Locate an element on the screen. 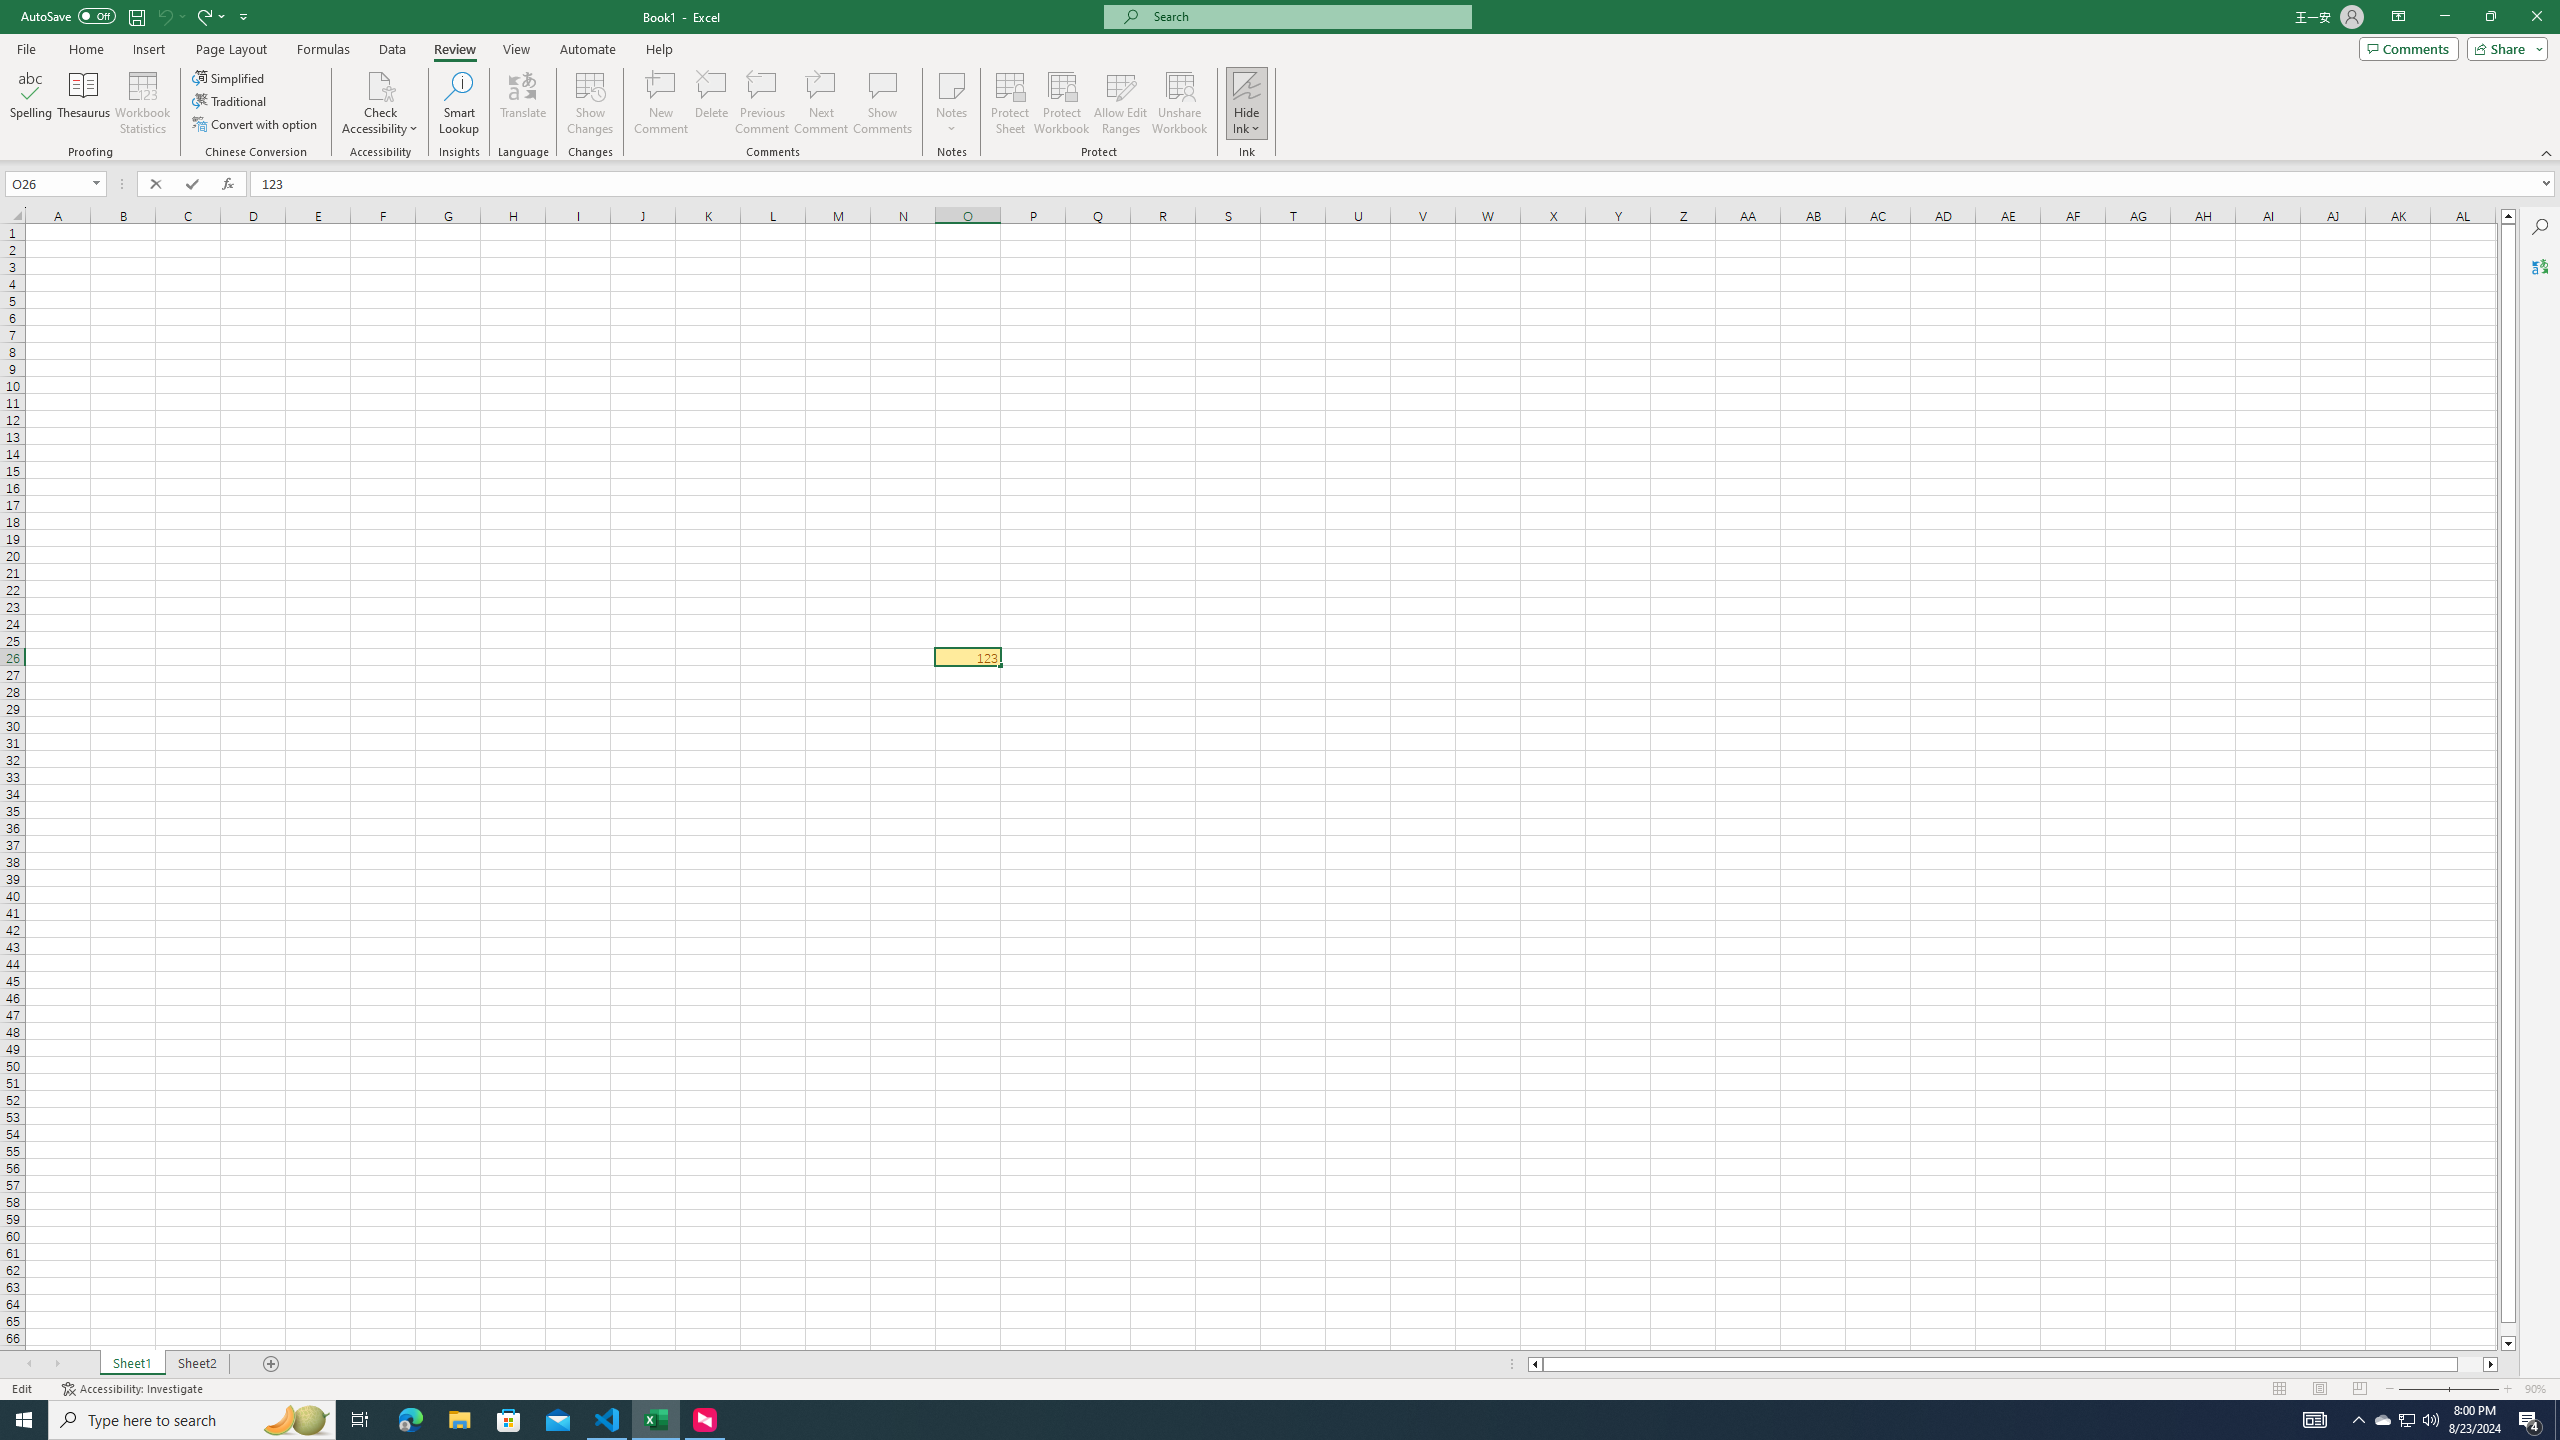 This screenshot has width=2560, height=1440. File Tab is located at coordinates (26, 48).